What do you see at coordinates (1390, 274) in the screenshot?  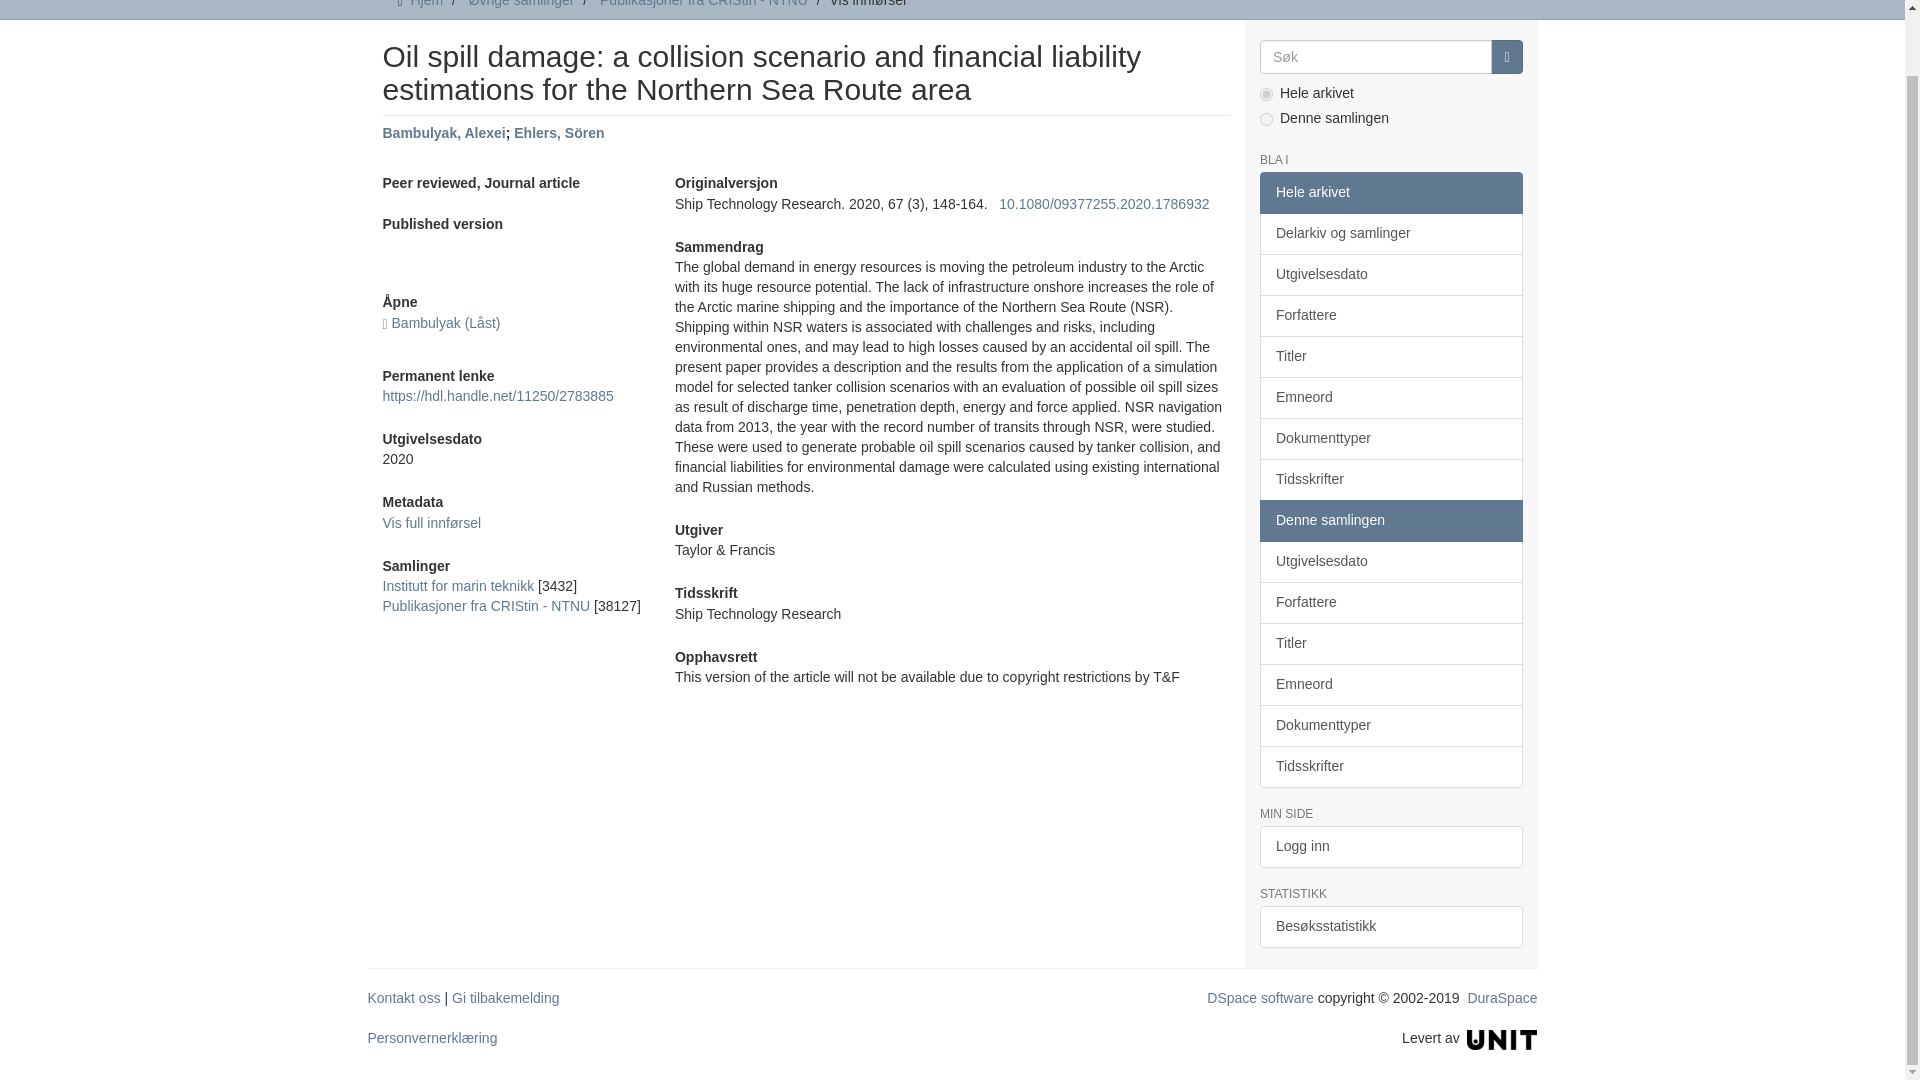 I see `Utgivelsesdato` at bounding box center [1390, 274].